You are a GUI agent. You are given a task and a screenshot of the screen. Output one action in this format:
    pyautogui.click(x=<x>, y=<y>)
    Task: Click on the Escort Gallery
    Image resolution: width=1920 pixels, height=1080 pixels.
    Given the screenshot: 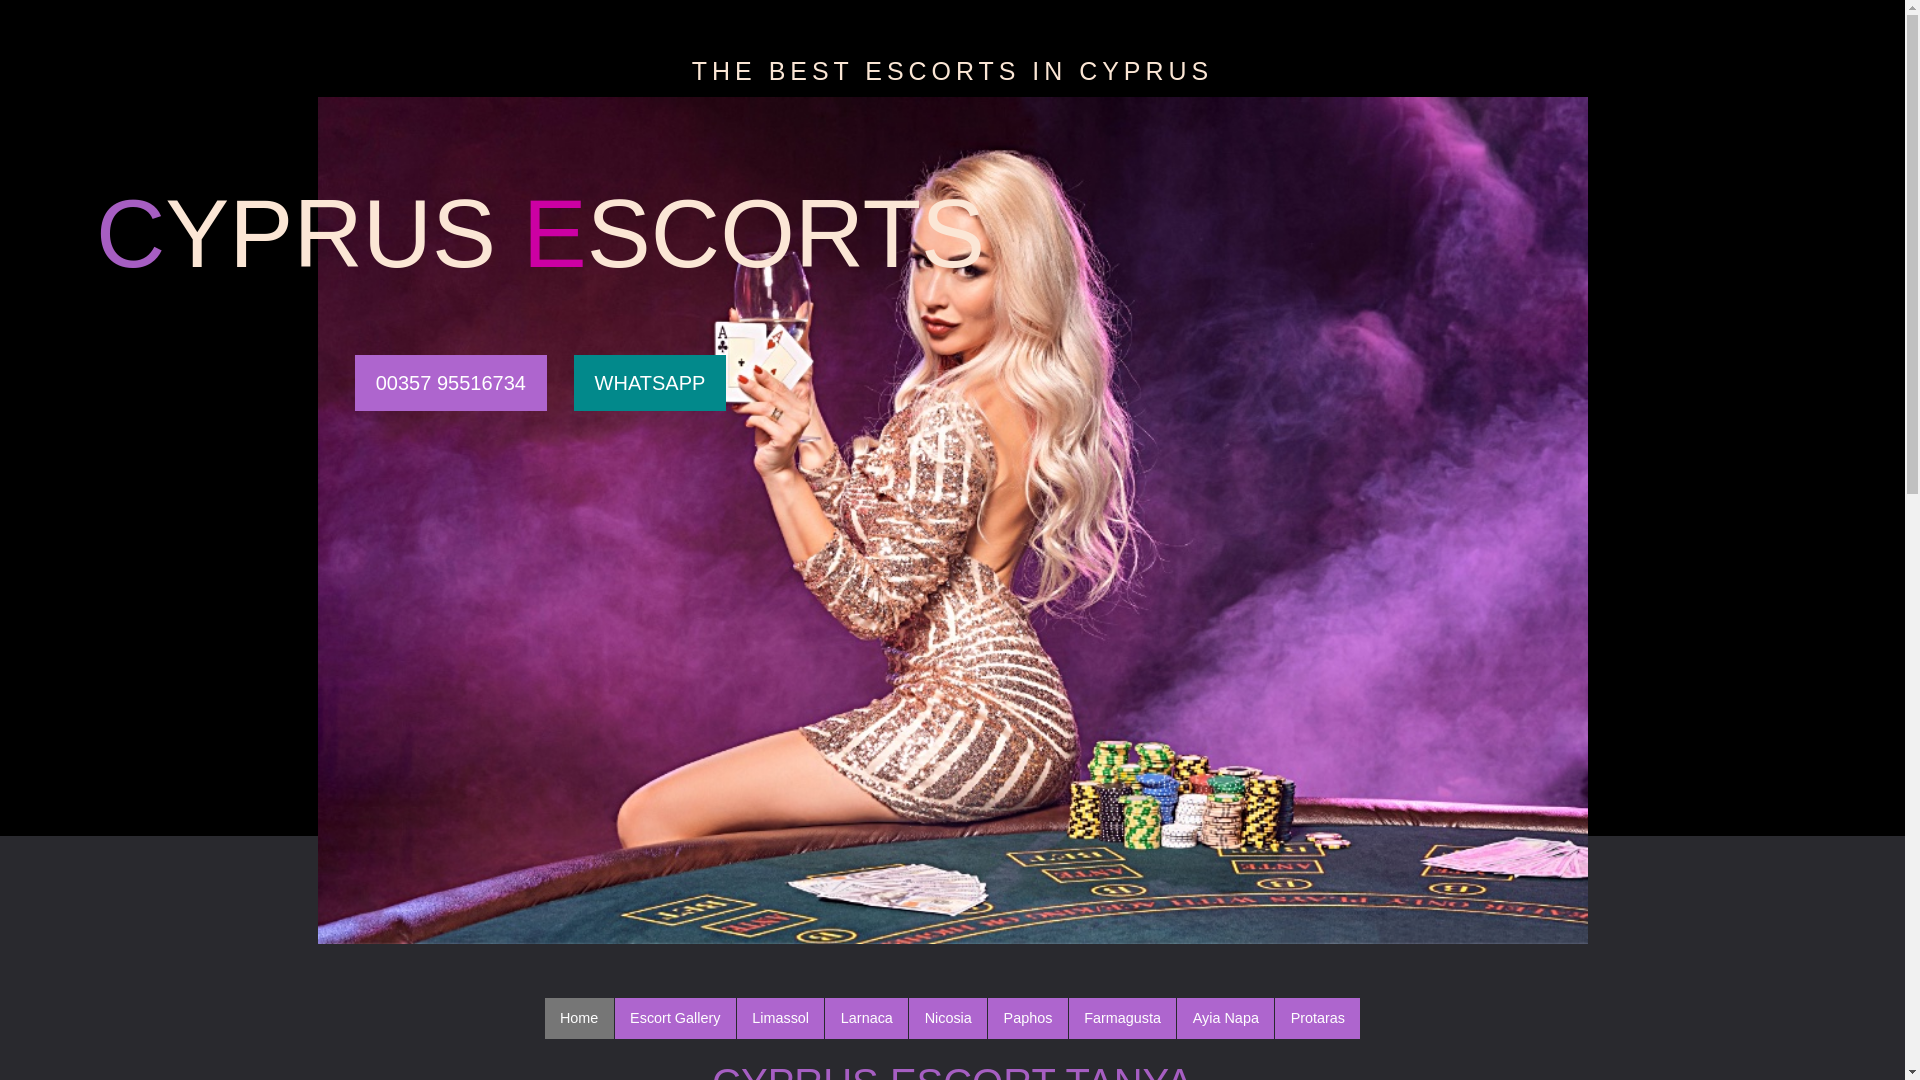 What is the action you would take?
    pyautogui.click(x=674, y=1018)
    